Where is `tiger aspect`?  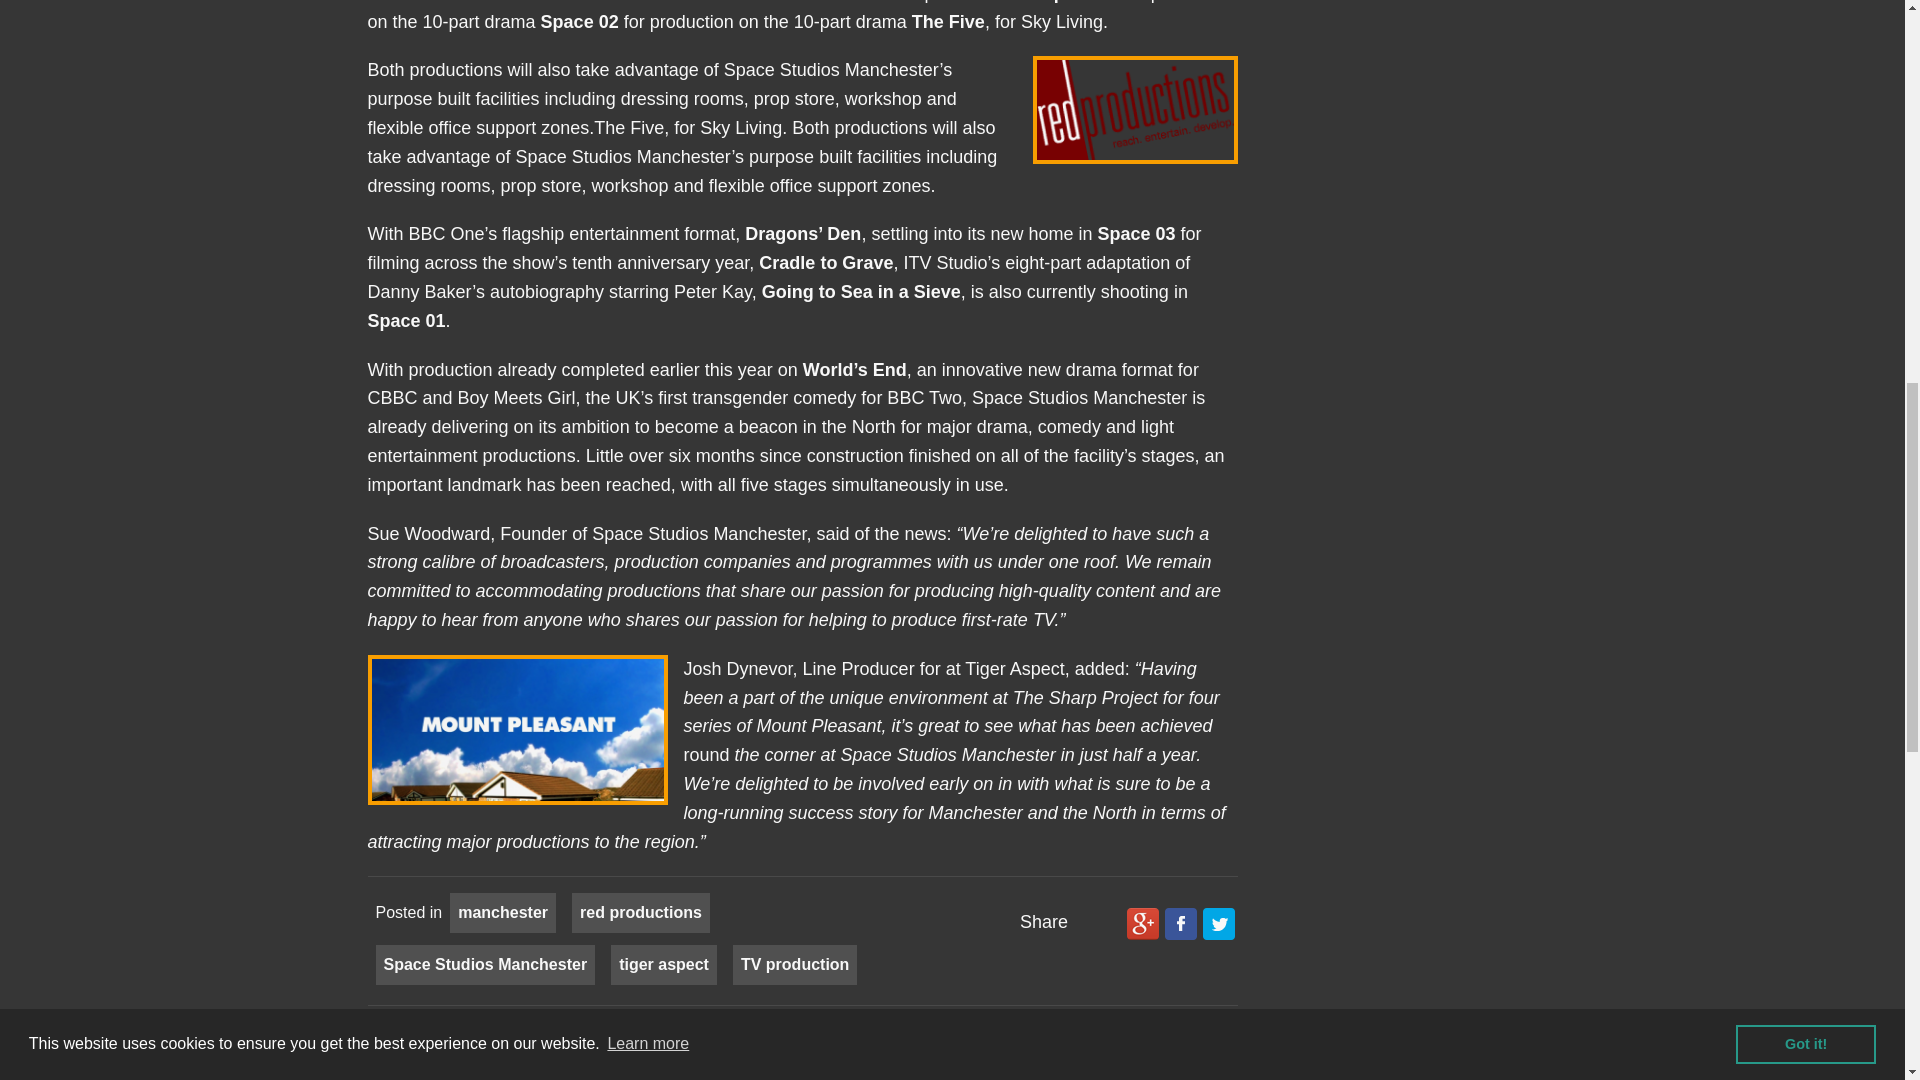
tiger aspect is located at coordinates (663, 964).